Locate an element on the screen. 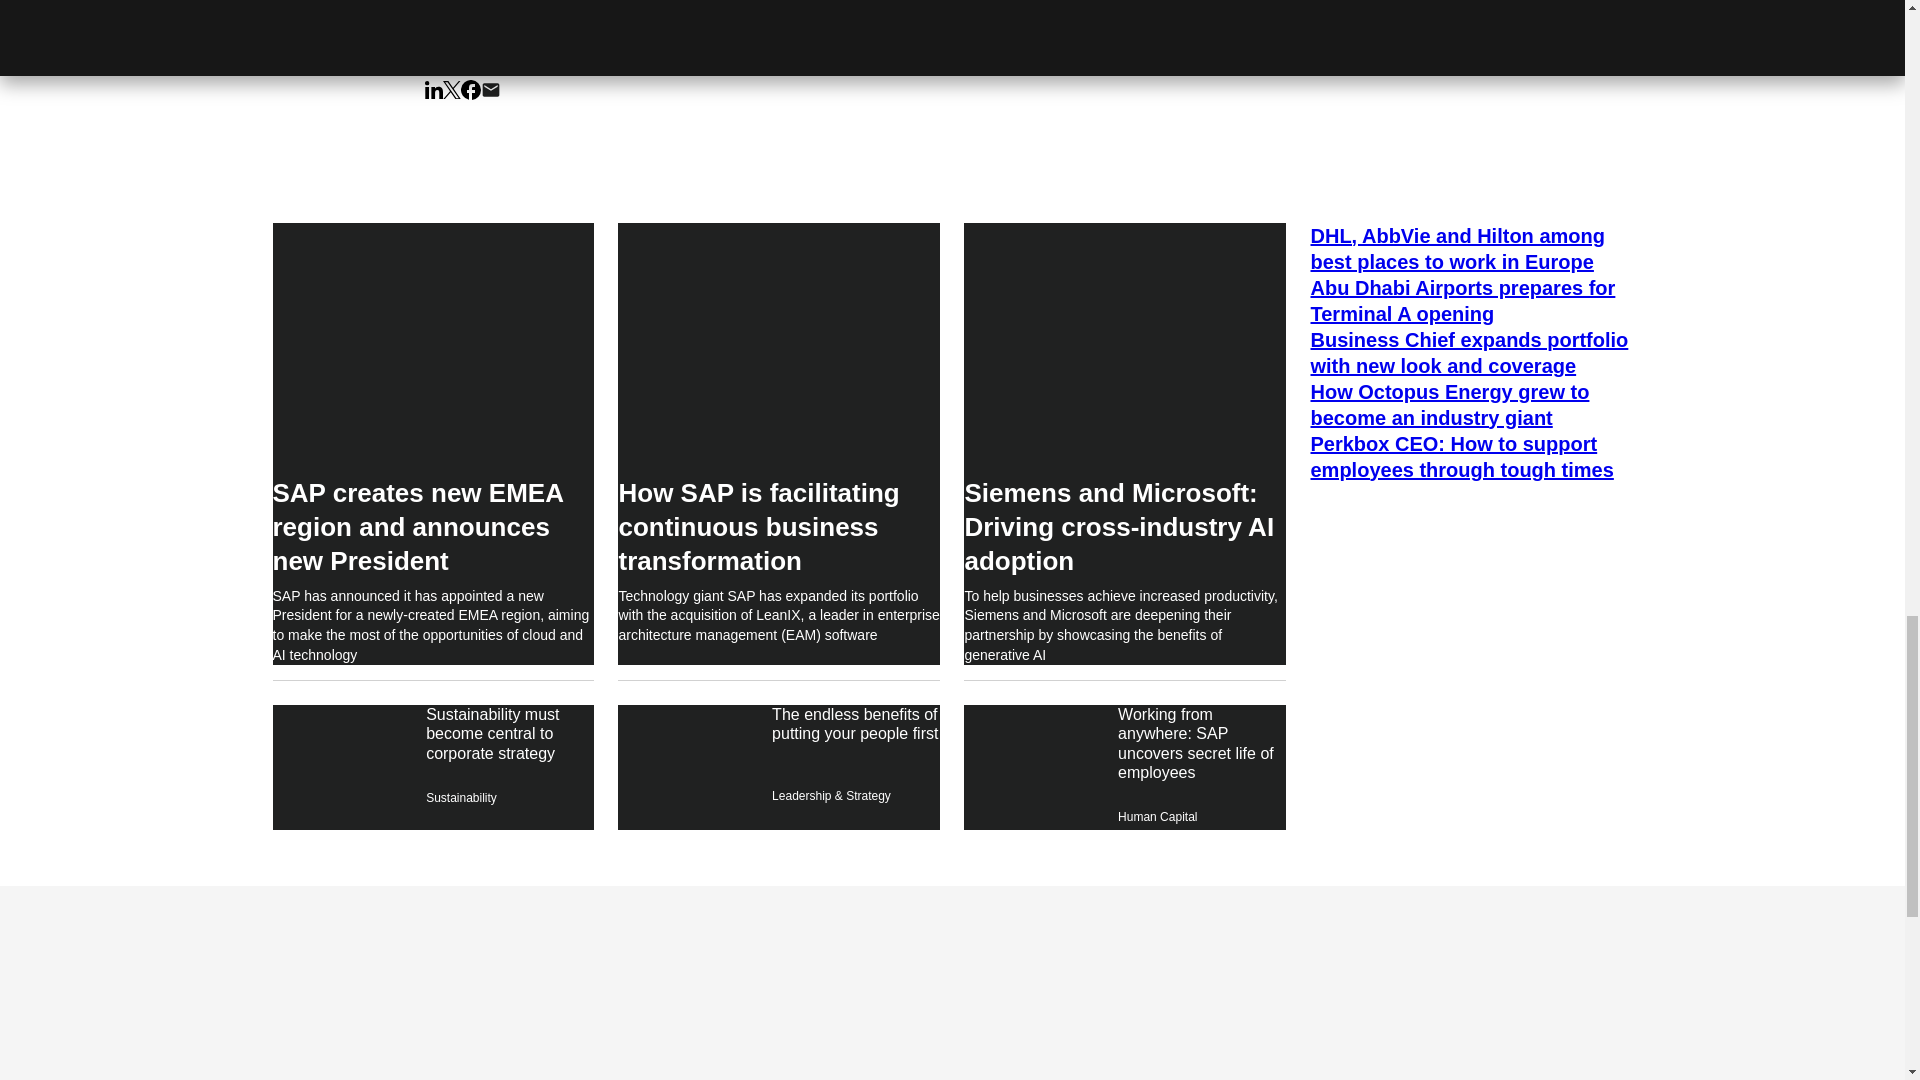 The image size is (1920, 1080). Abu Dhabi Airports prepares for Terminal A opening is located at coordinates (1470, 301).